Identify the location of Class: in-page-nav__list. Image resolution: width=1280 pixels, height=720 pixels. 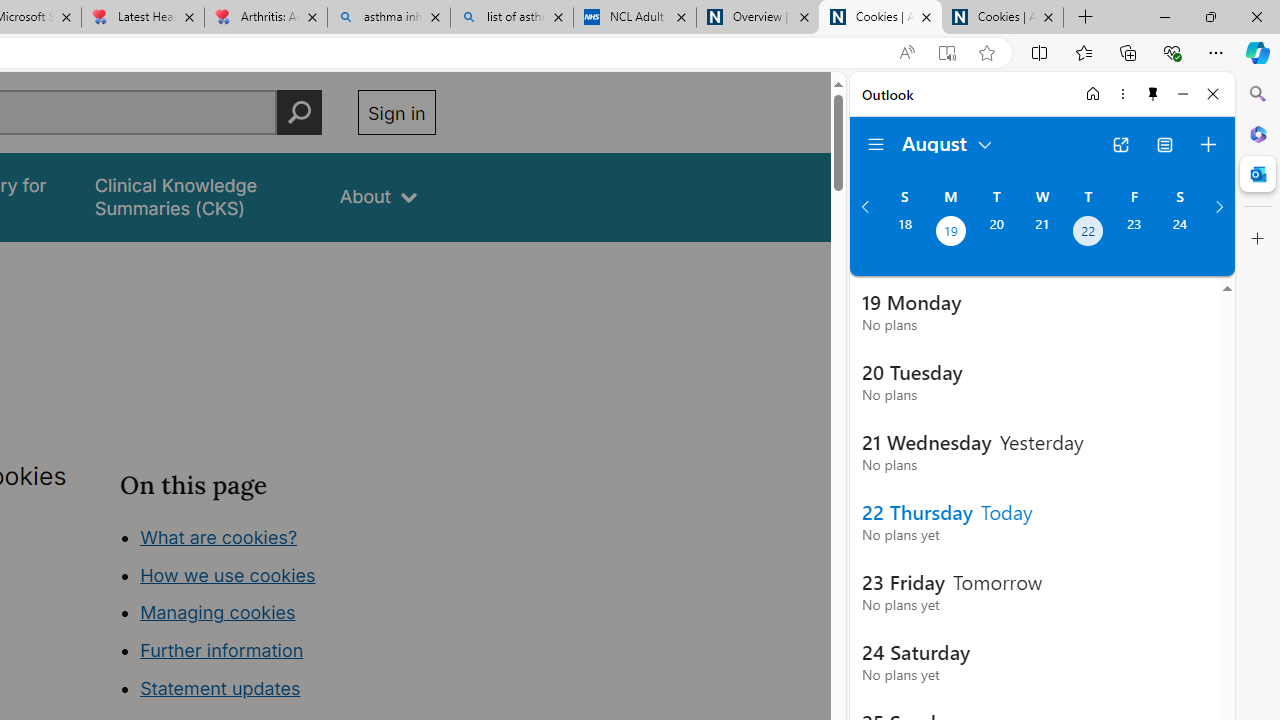
(278, 616).